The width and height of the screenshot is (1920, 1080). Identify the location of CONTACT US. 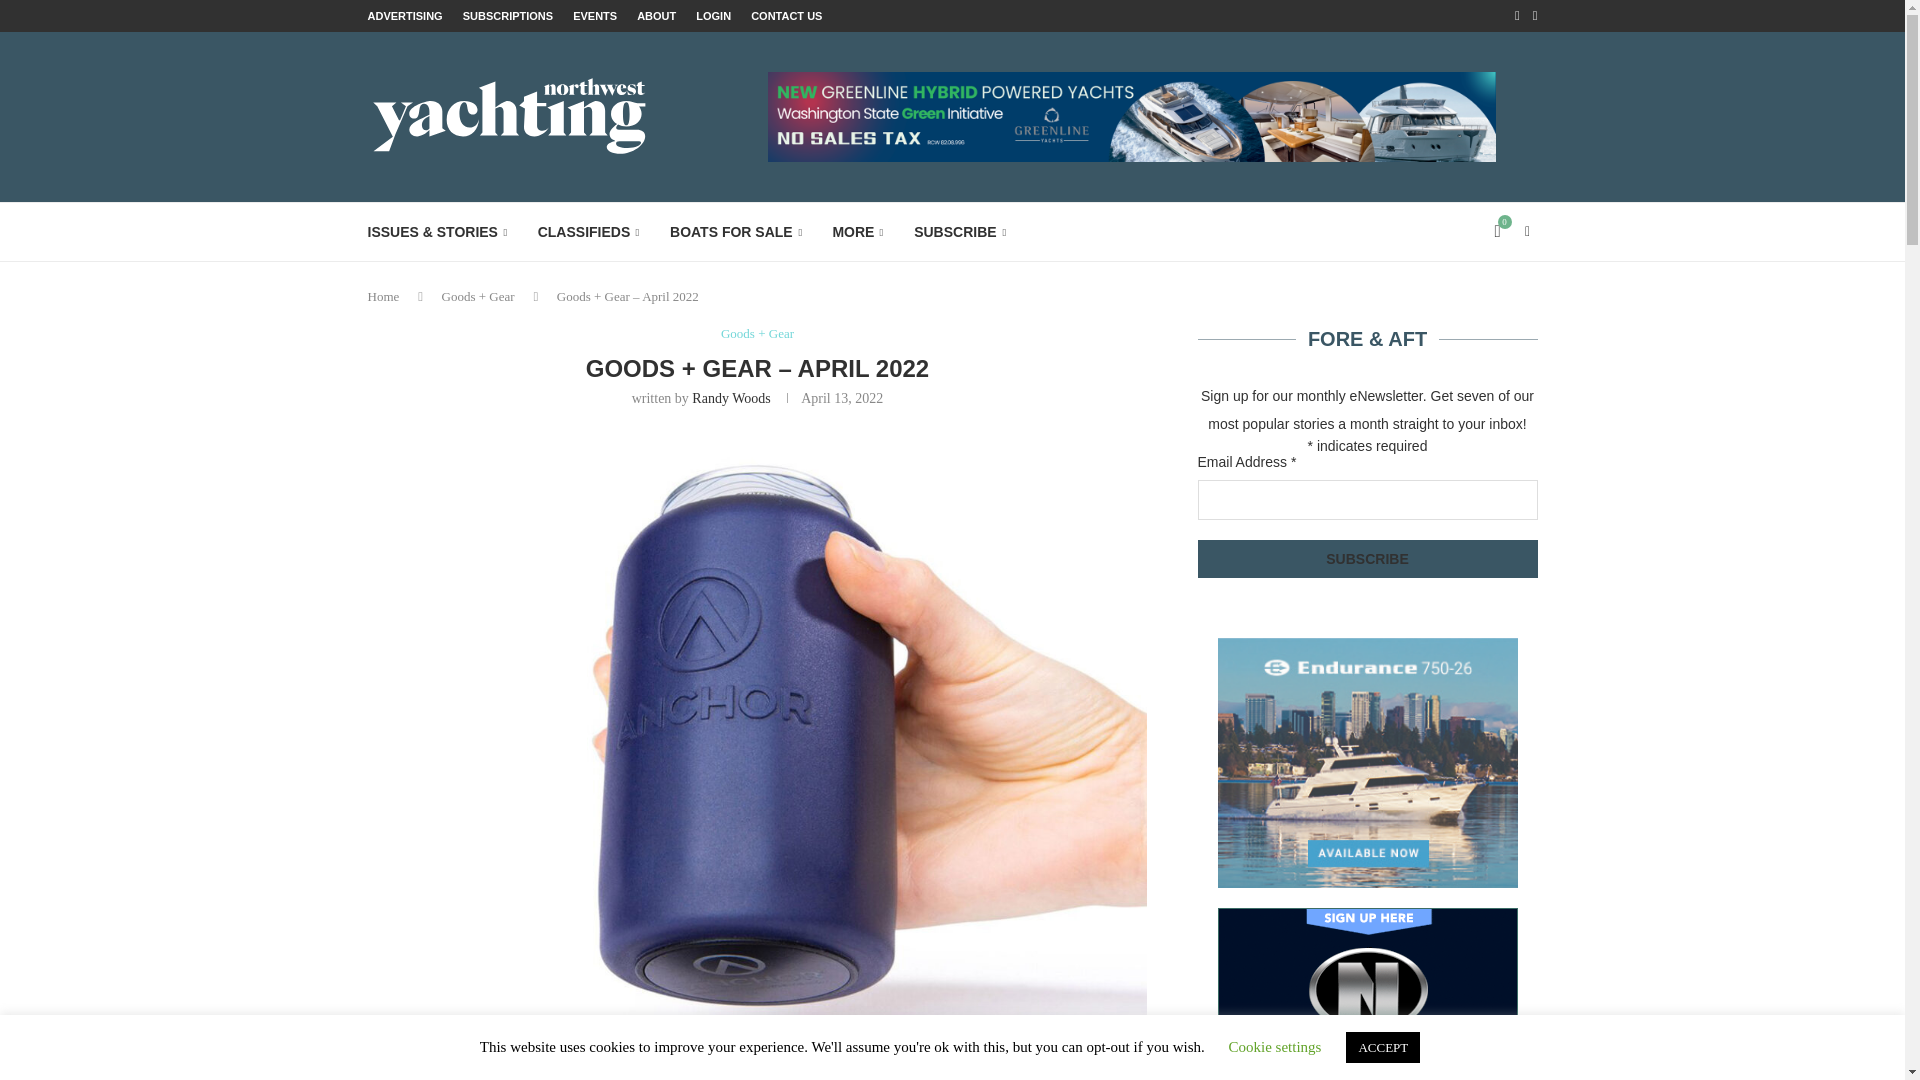
(786, 16).